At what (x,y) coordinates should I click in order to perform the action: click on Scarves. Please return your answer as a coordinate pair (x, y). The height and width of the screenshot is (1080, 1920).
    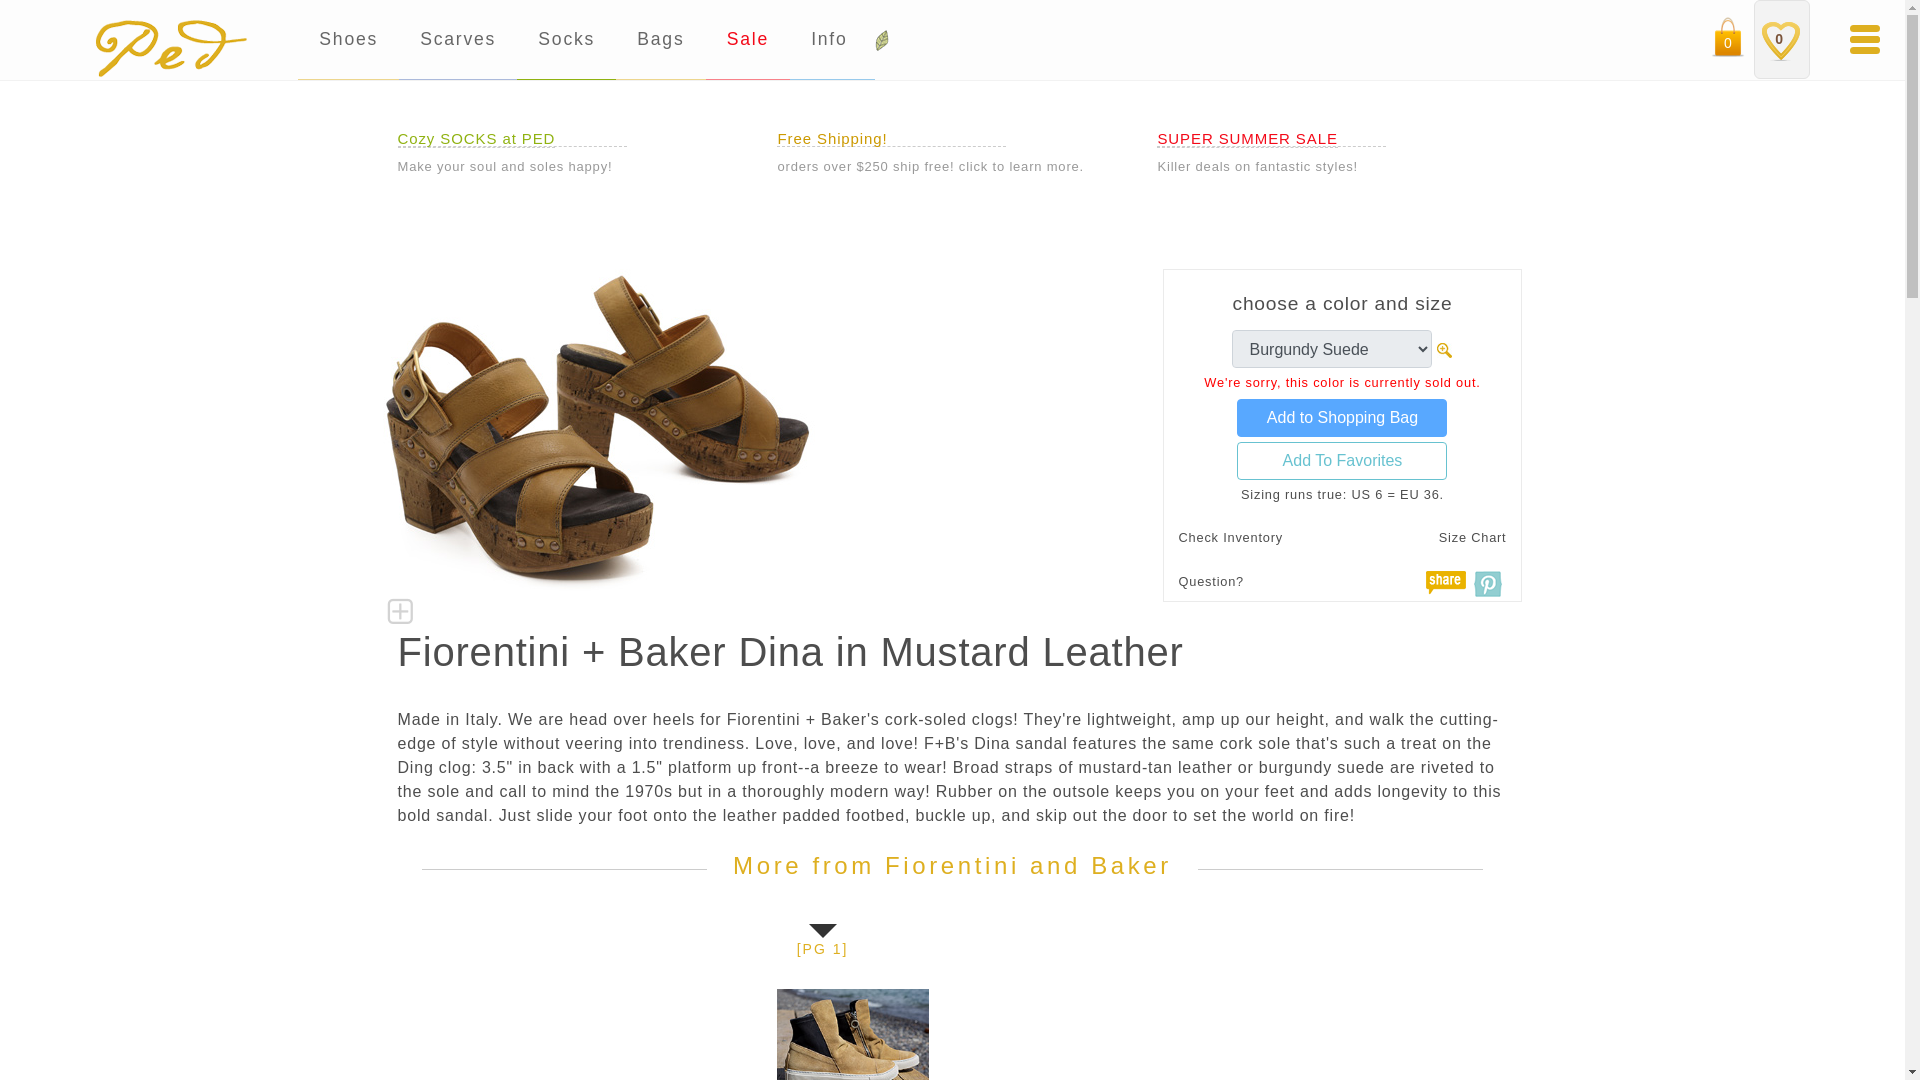
    Looking at the image, I should click on (458, 40).